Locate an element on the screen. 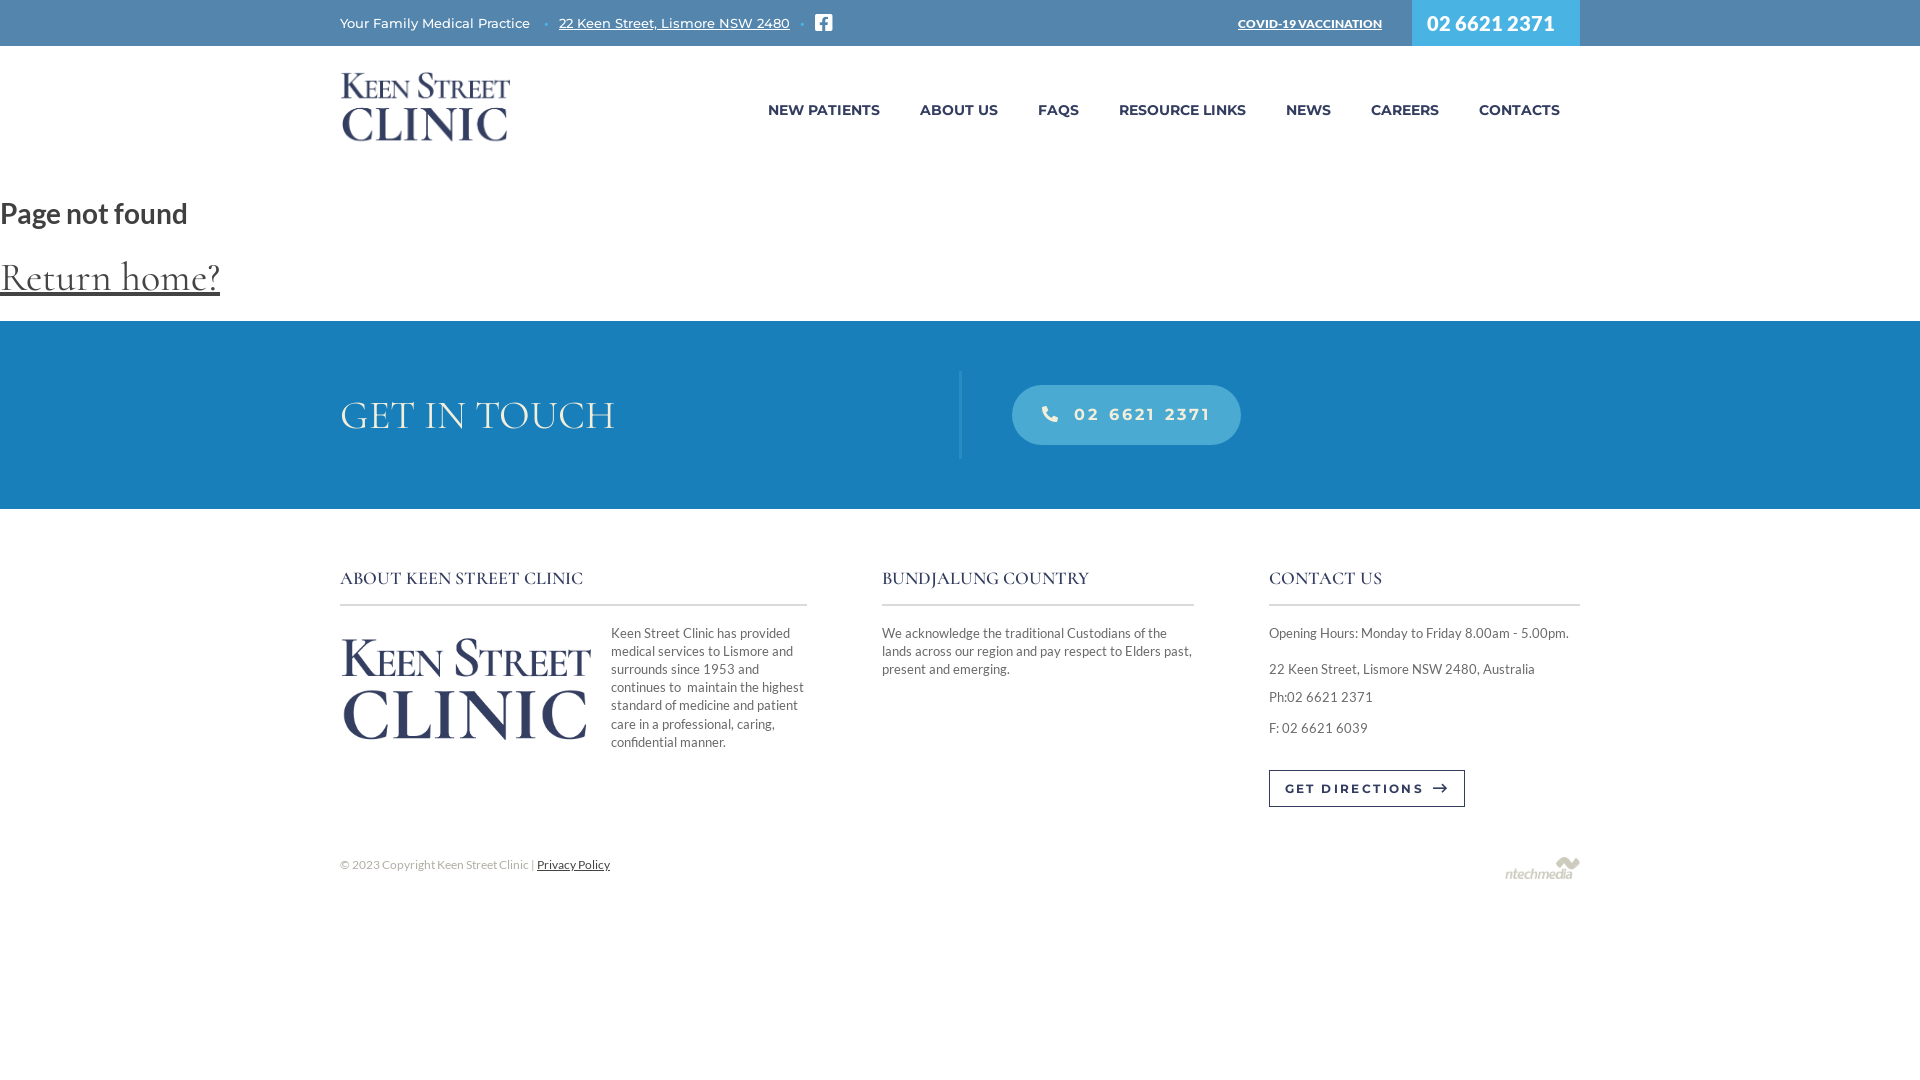 Image resolution: width=1920 pixels, height=1080 pixels. CAREERS is located at coordinates (1405, 110).